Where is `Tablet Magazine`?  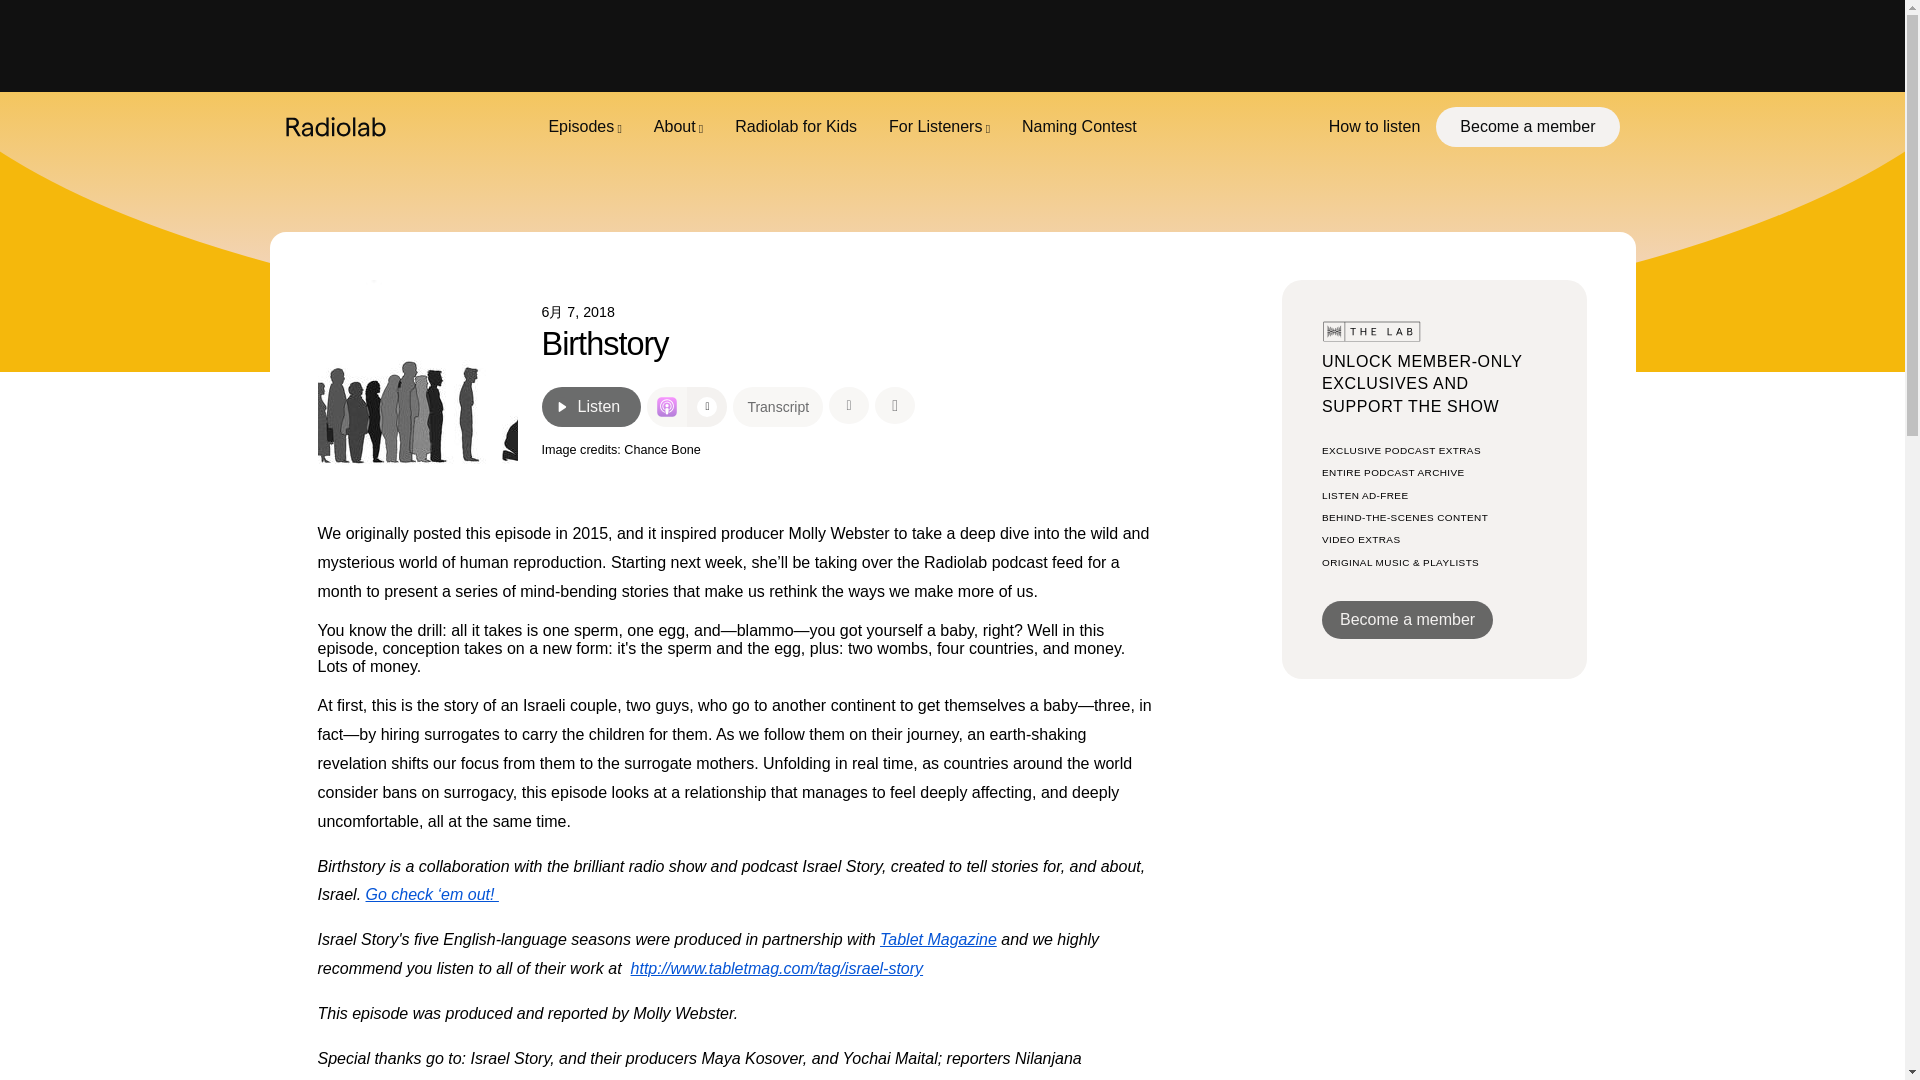 Tablet Magazine is located at coordinates (938, 939).